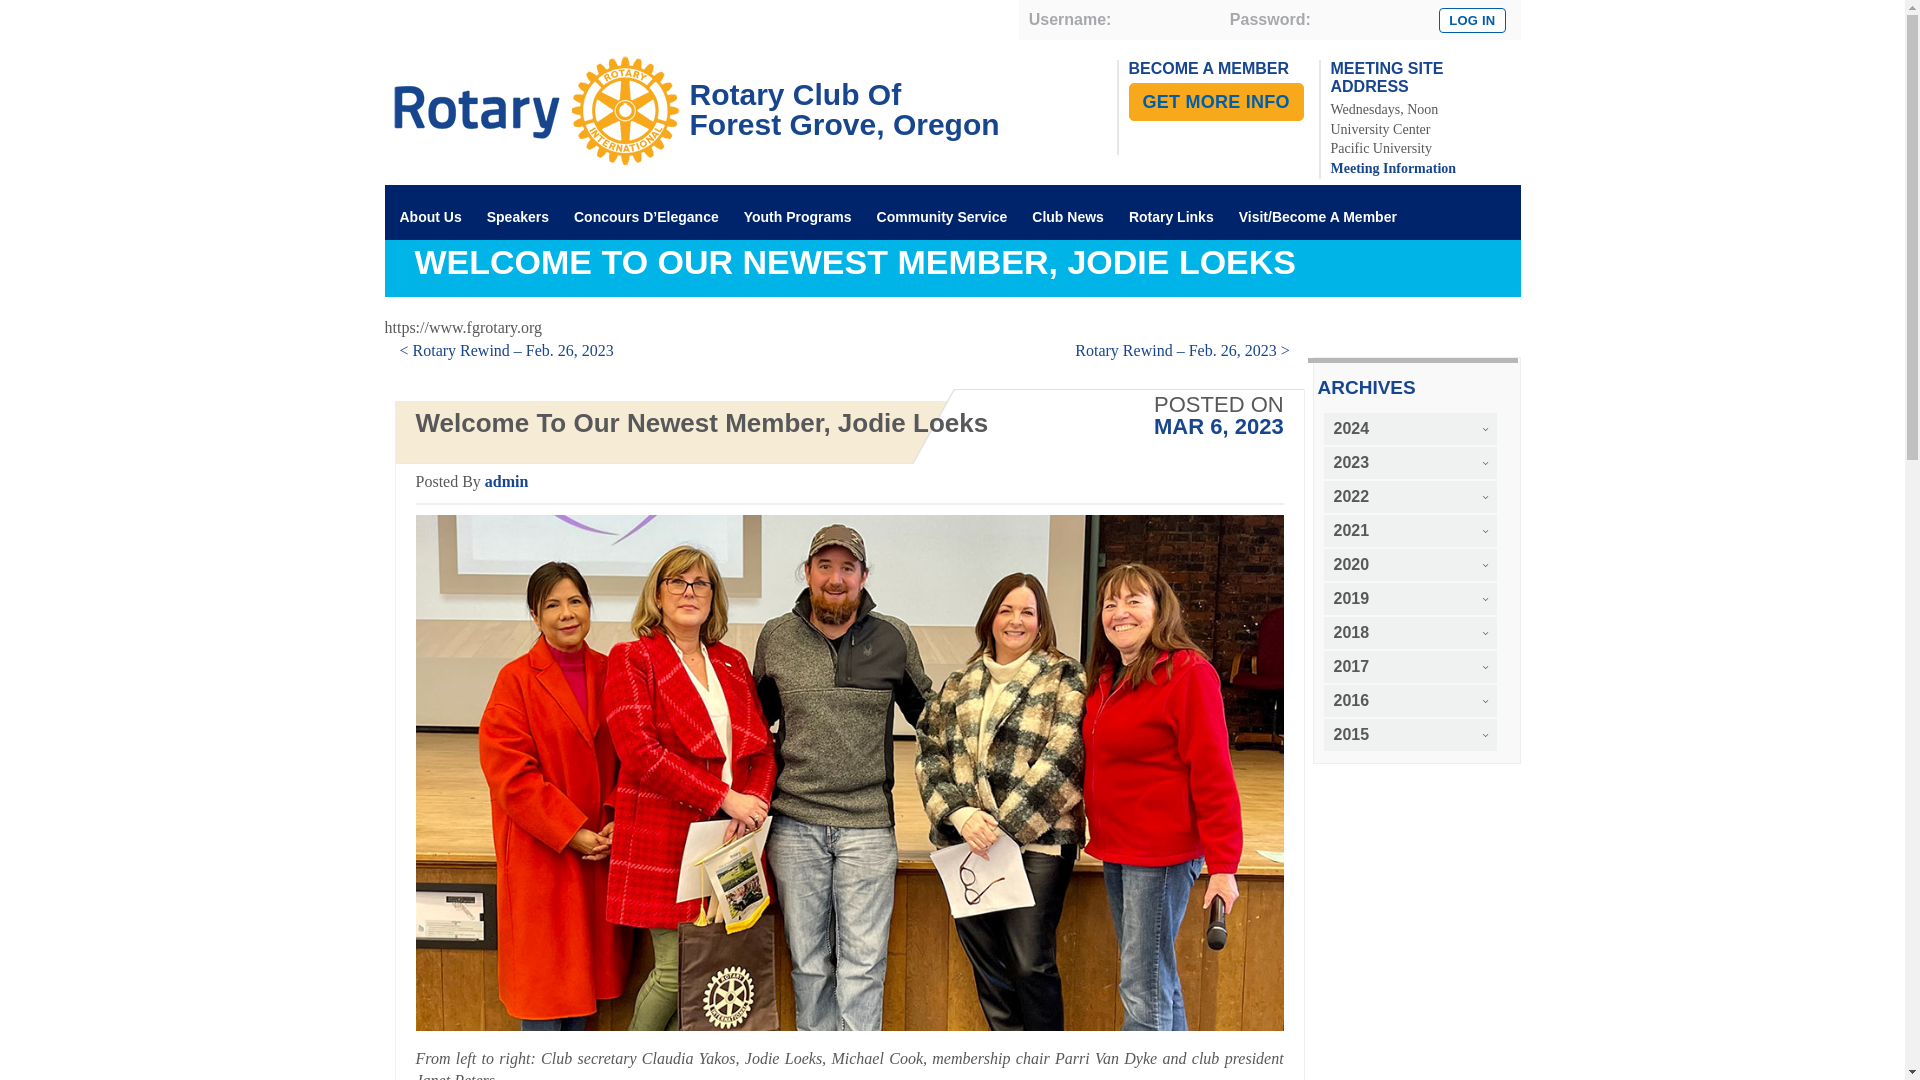  What do you see at coordinates (691, 94) in the screenshot?
I see `log In` at bounding box center [691, 94].